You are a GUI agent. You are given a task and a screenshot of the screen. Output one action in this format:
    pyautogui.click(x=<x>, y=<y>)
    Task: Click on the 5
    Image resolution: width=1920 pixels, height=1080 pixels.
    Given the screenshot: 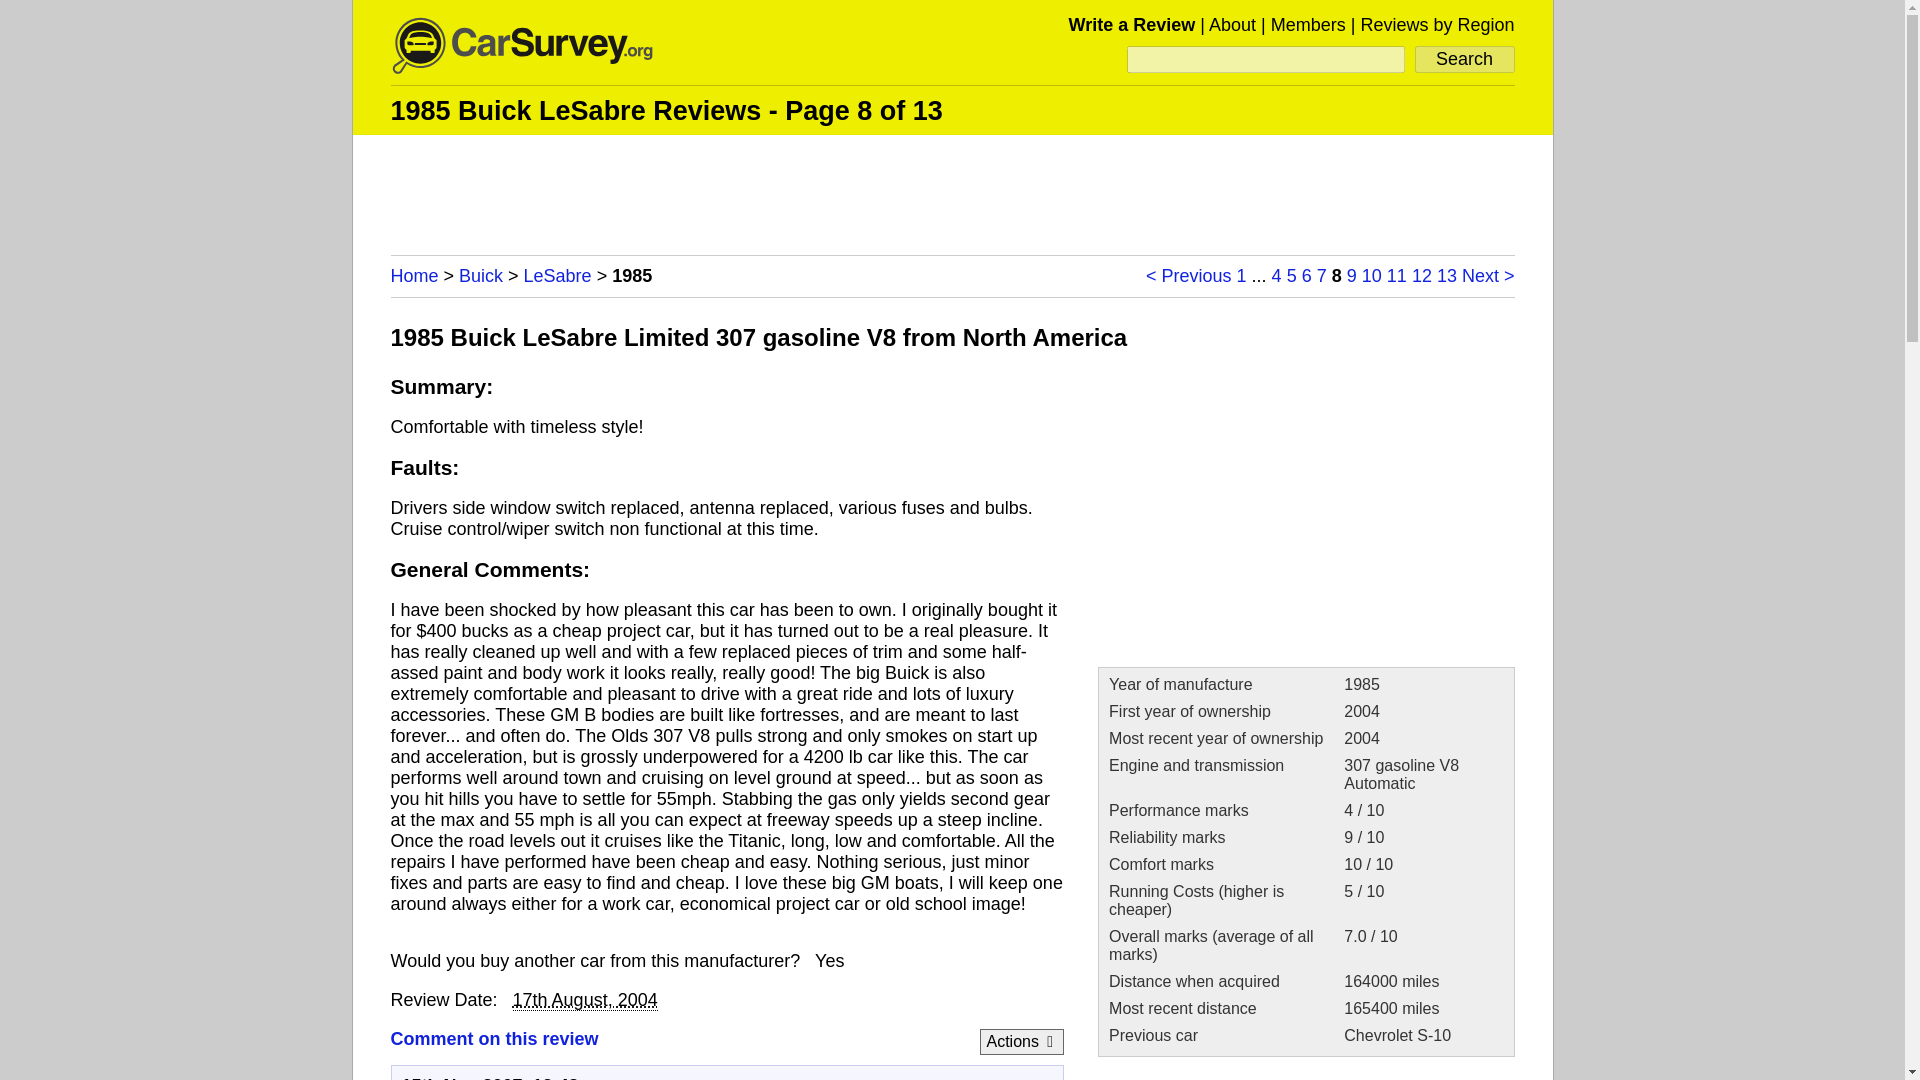 What is the action you would take?
    pyautogui.click(x=1292, y=276)
    